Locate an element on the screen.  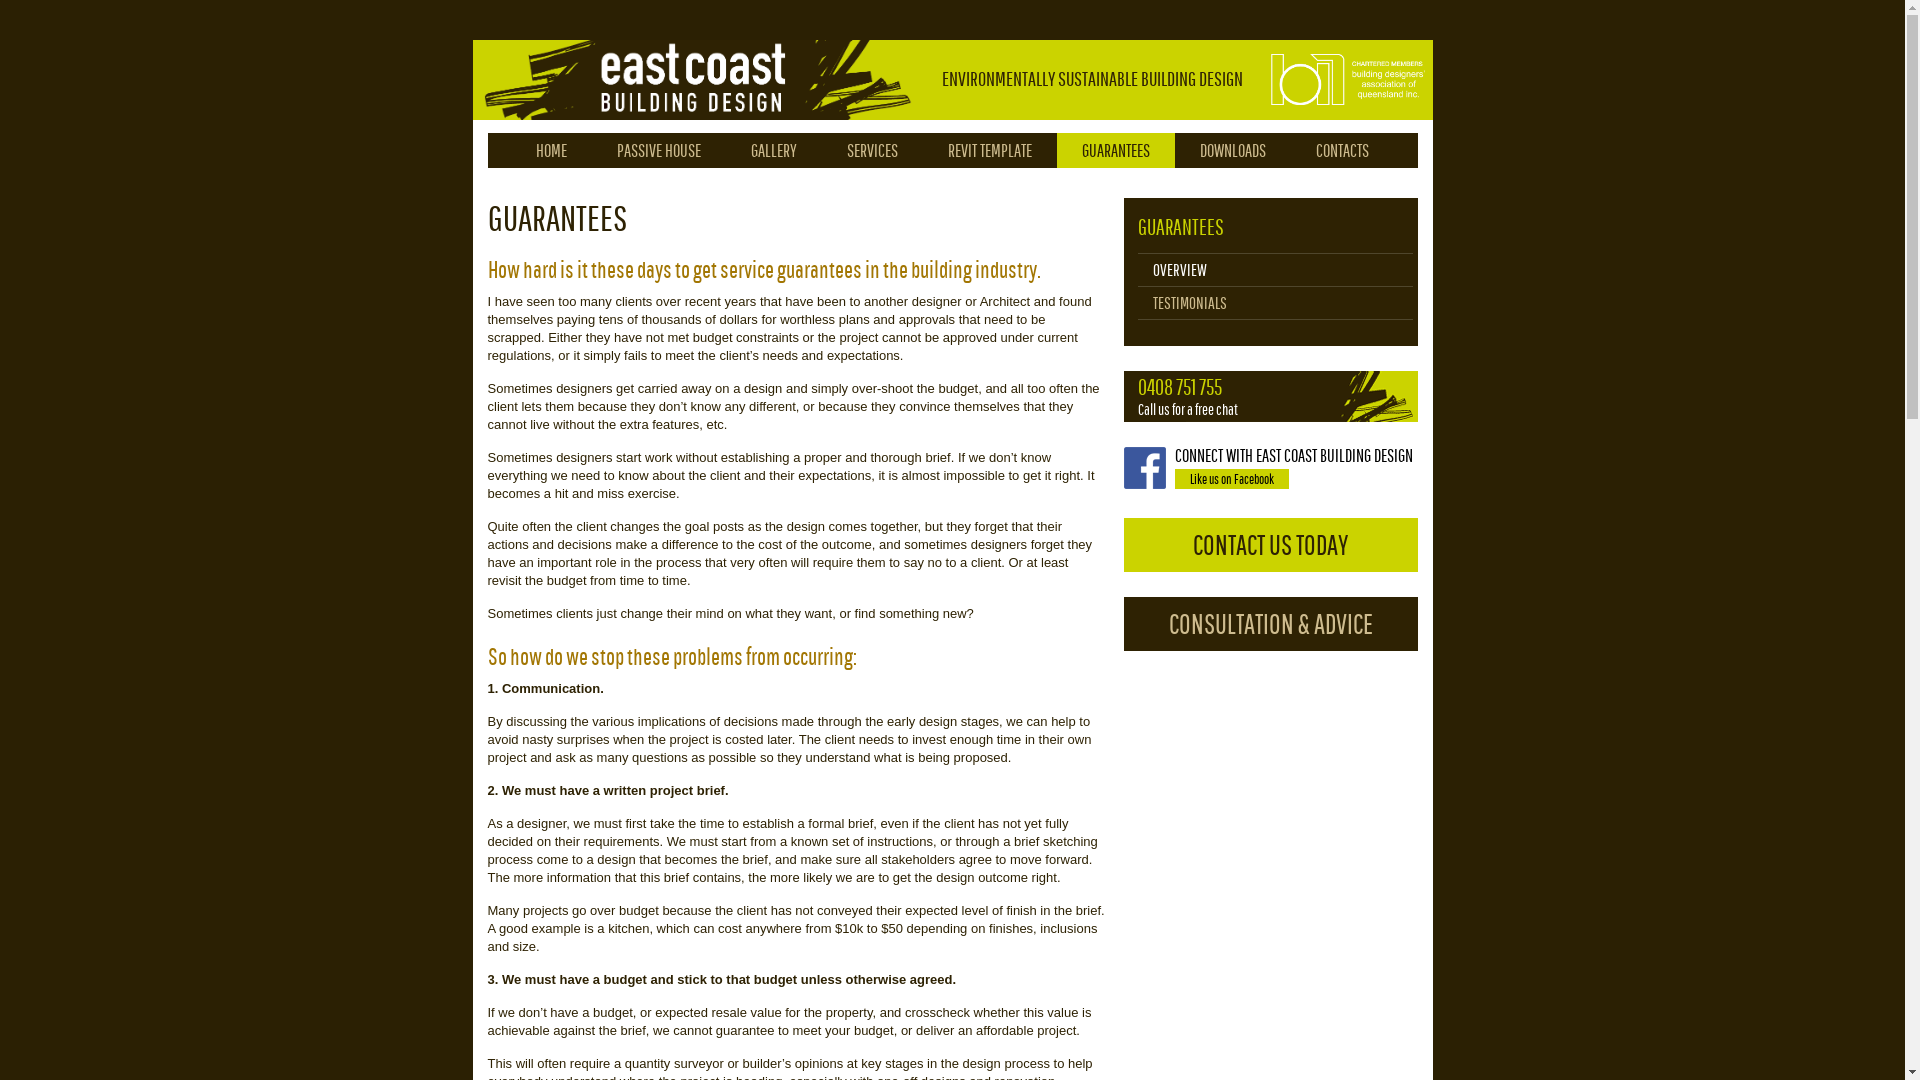
SERVICES is located at coordinates (872, 150).